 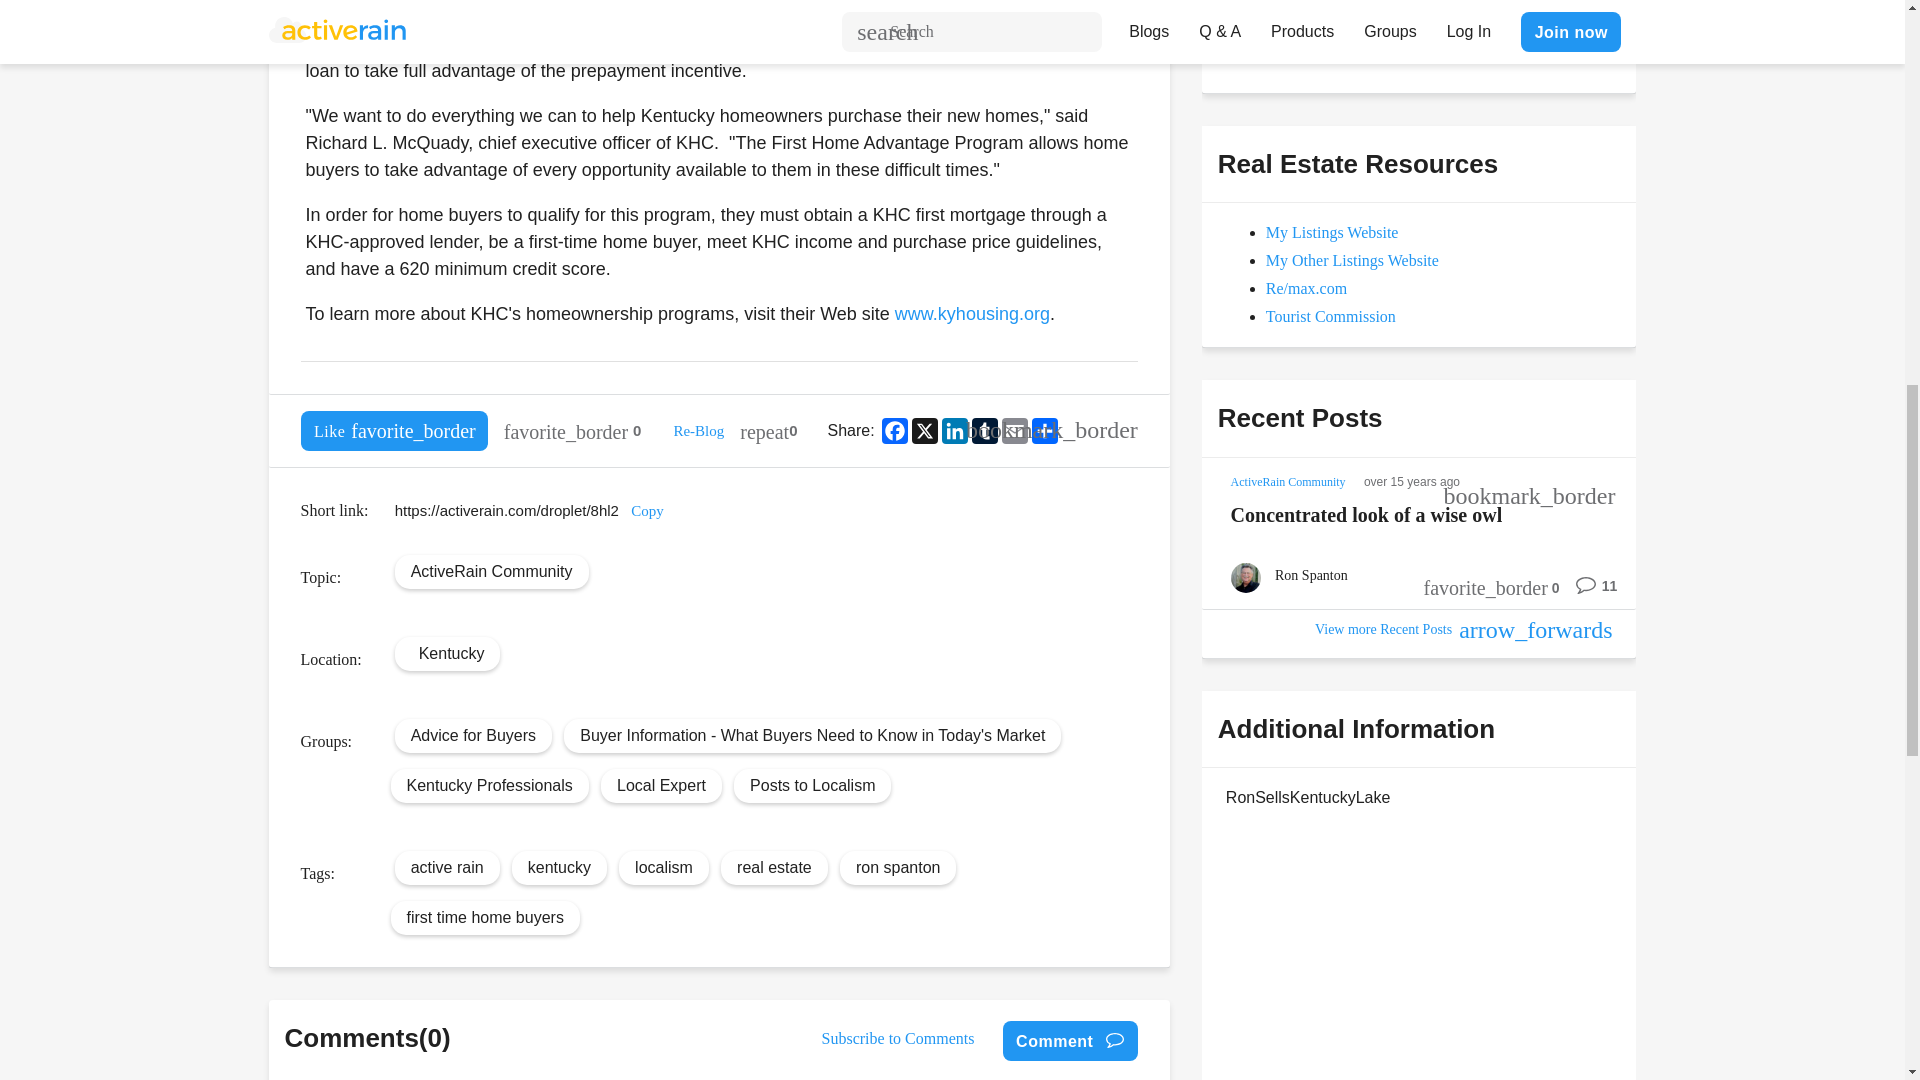 I want to click on My Listings Website, so click(x=1332, y=232).